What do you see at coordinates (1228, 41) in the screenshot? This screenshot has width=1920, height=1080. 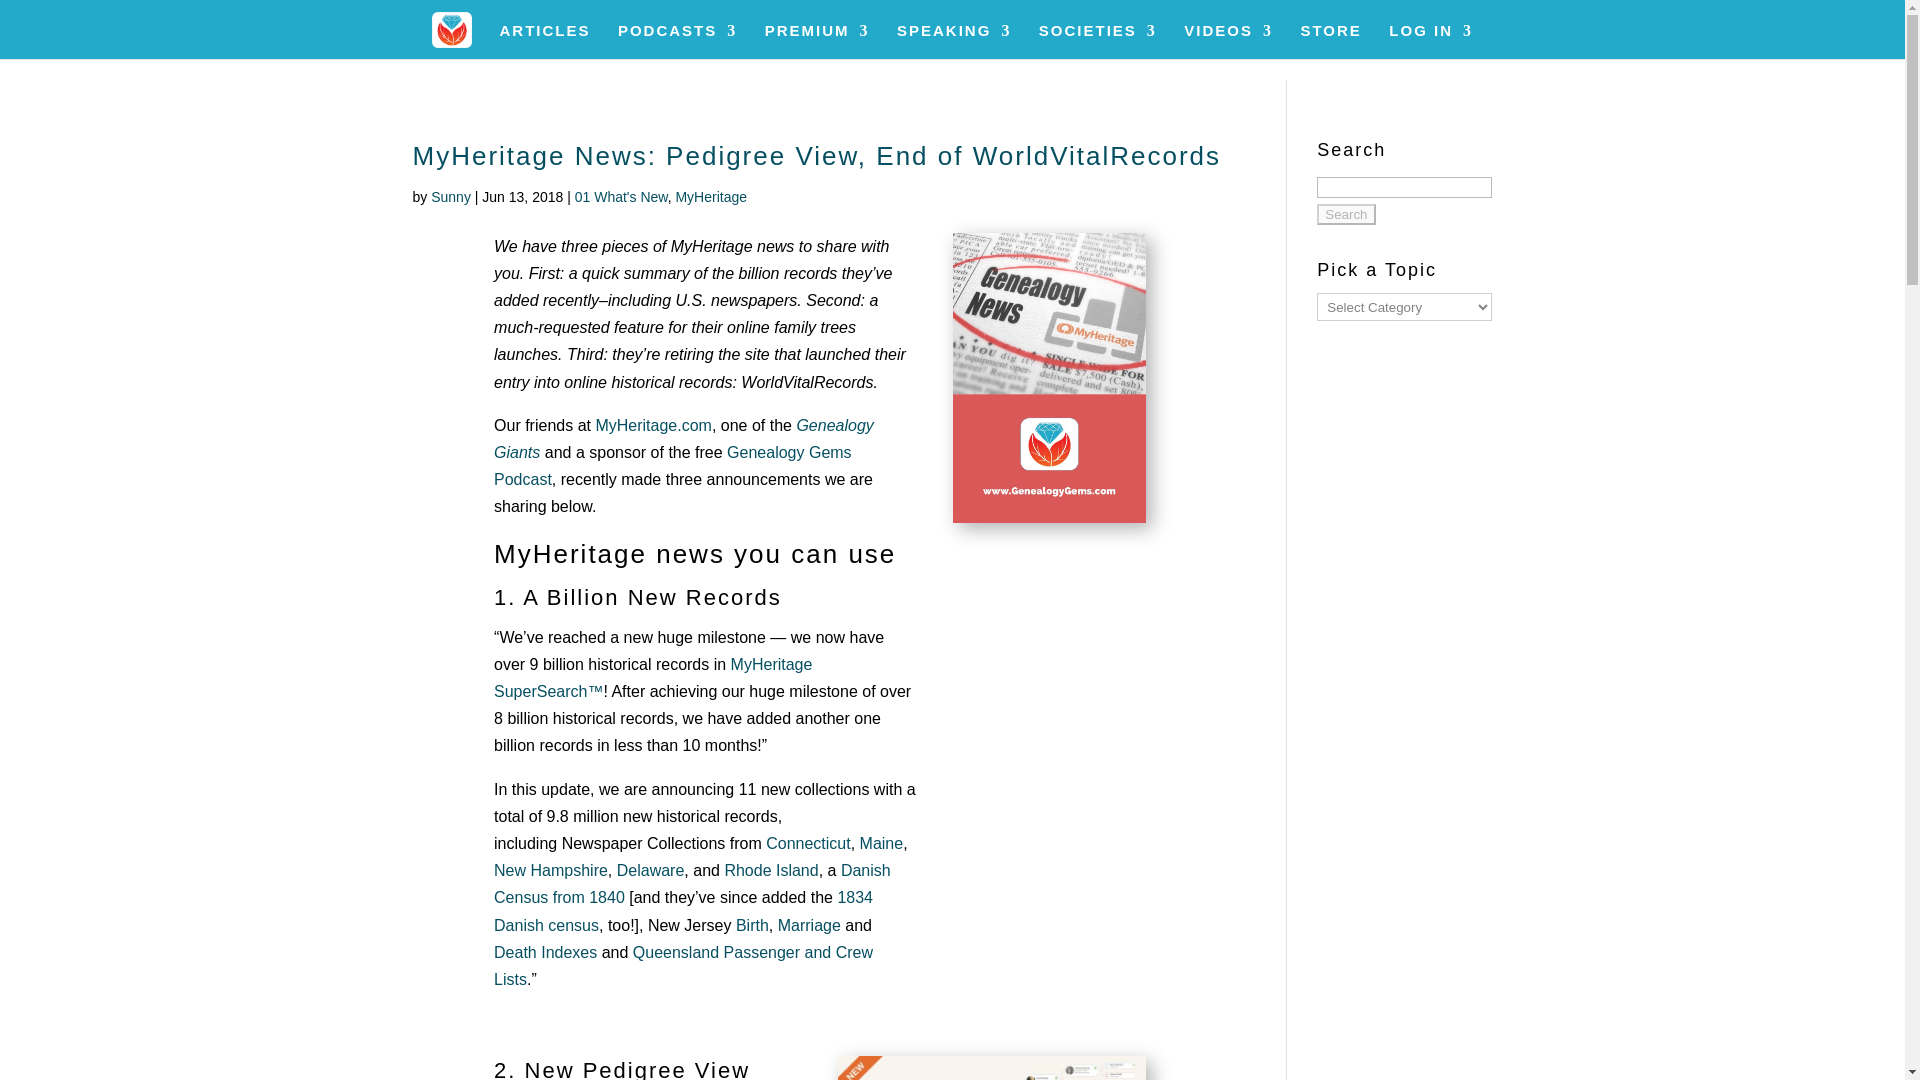 I see `VIDEOS` at bounding box center [1228, 41].